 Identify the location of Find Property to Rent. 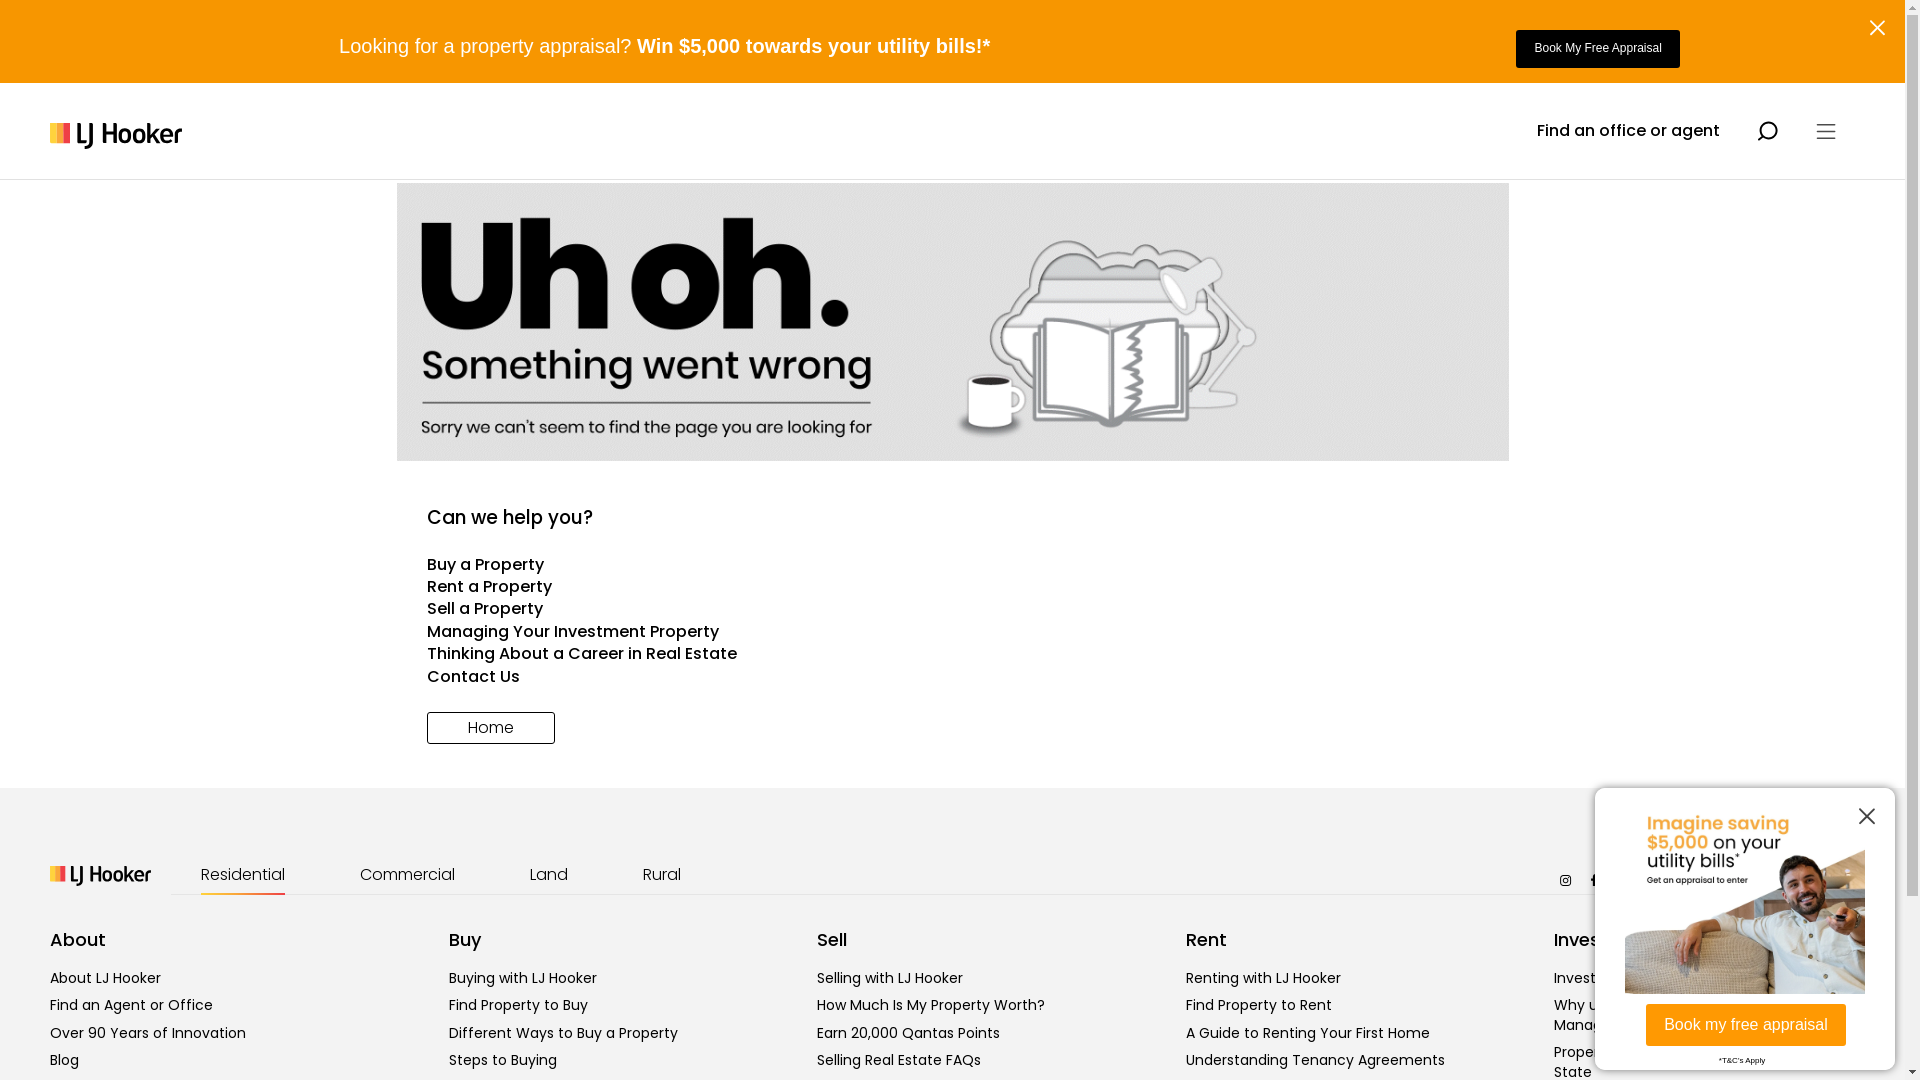
(1259, 1005).